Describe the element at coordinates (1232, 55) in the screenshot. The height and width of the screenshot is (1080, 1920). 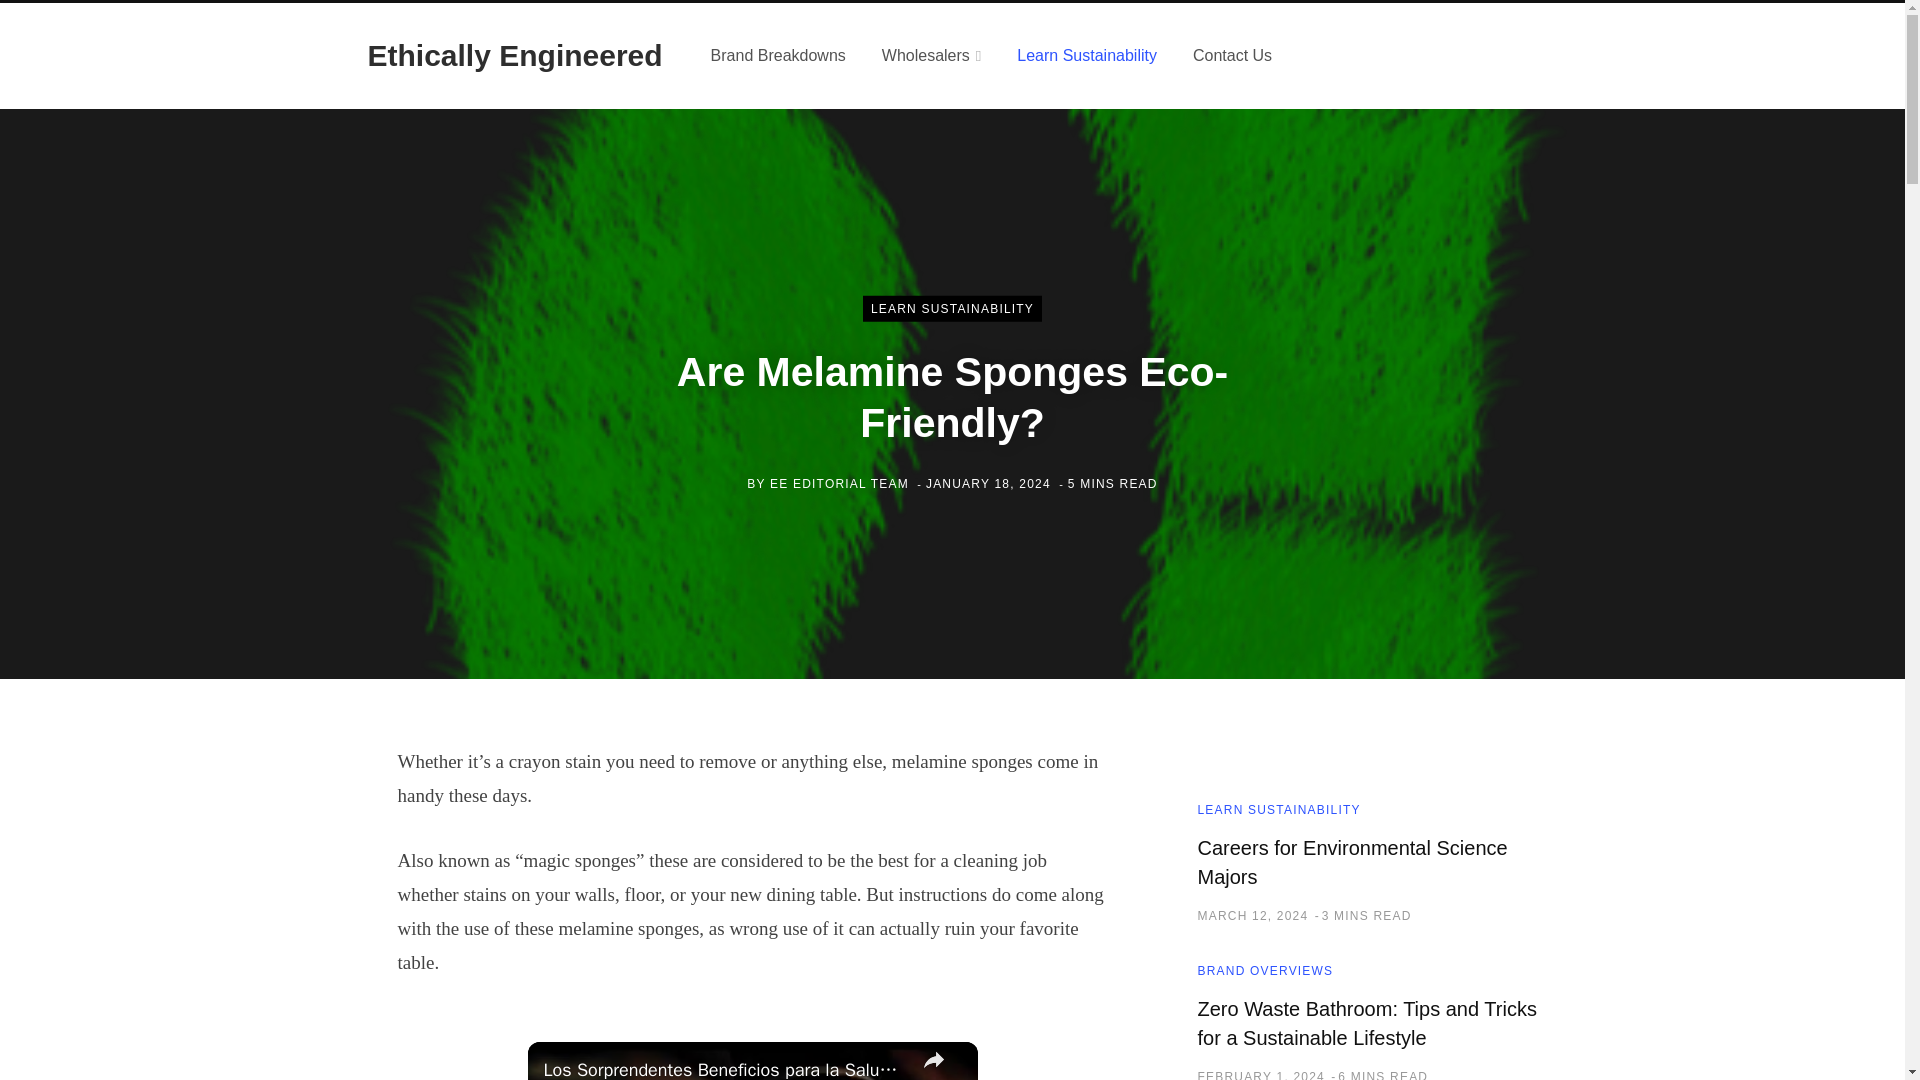
I see `Contact Us` at that location.